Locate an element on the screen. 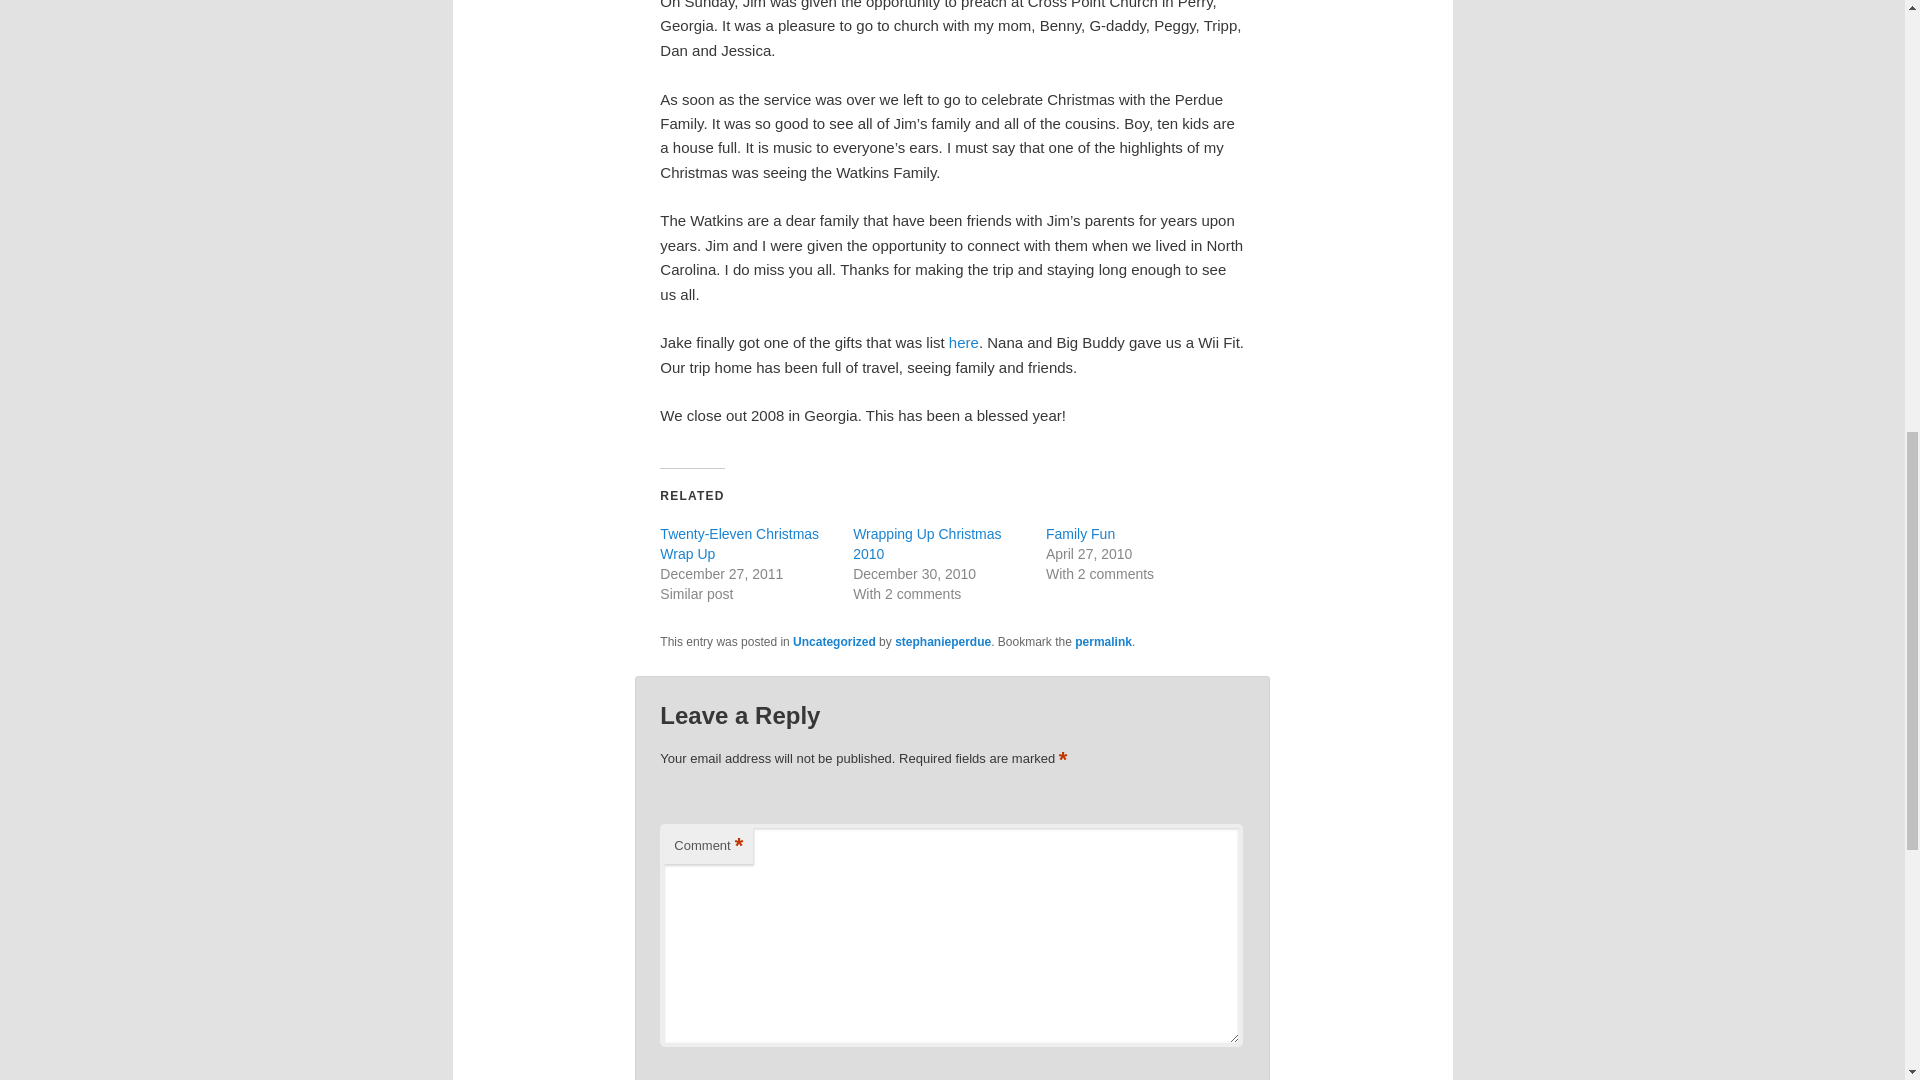  Uncategorized is located at coordinates (834, 642).